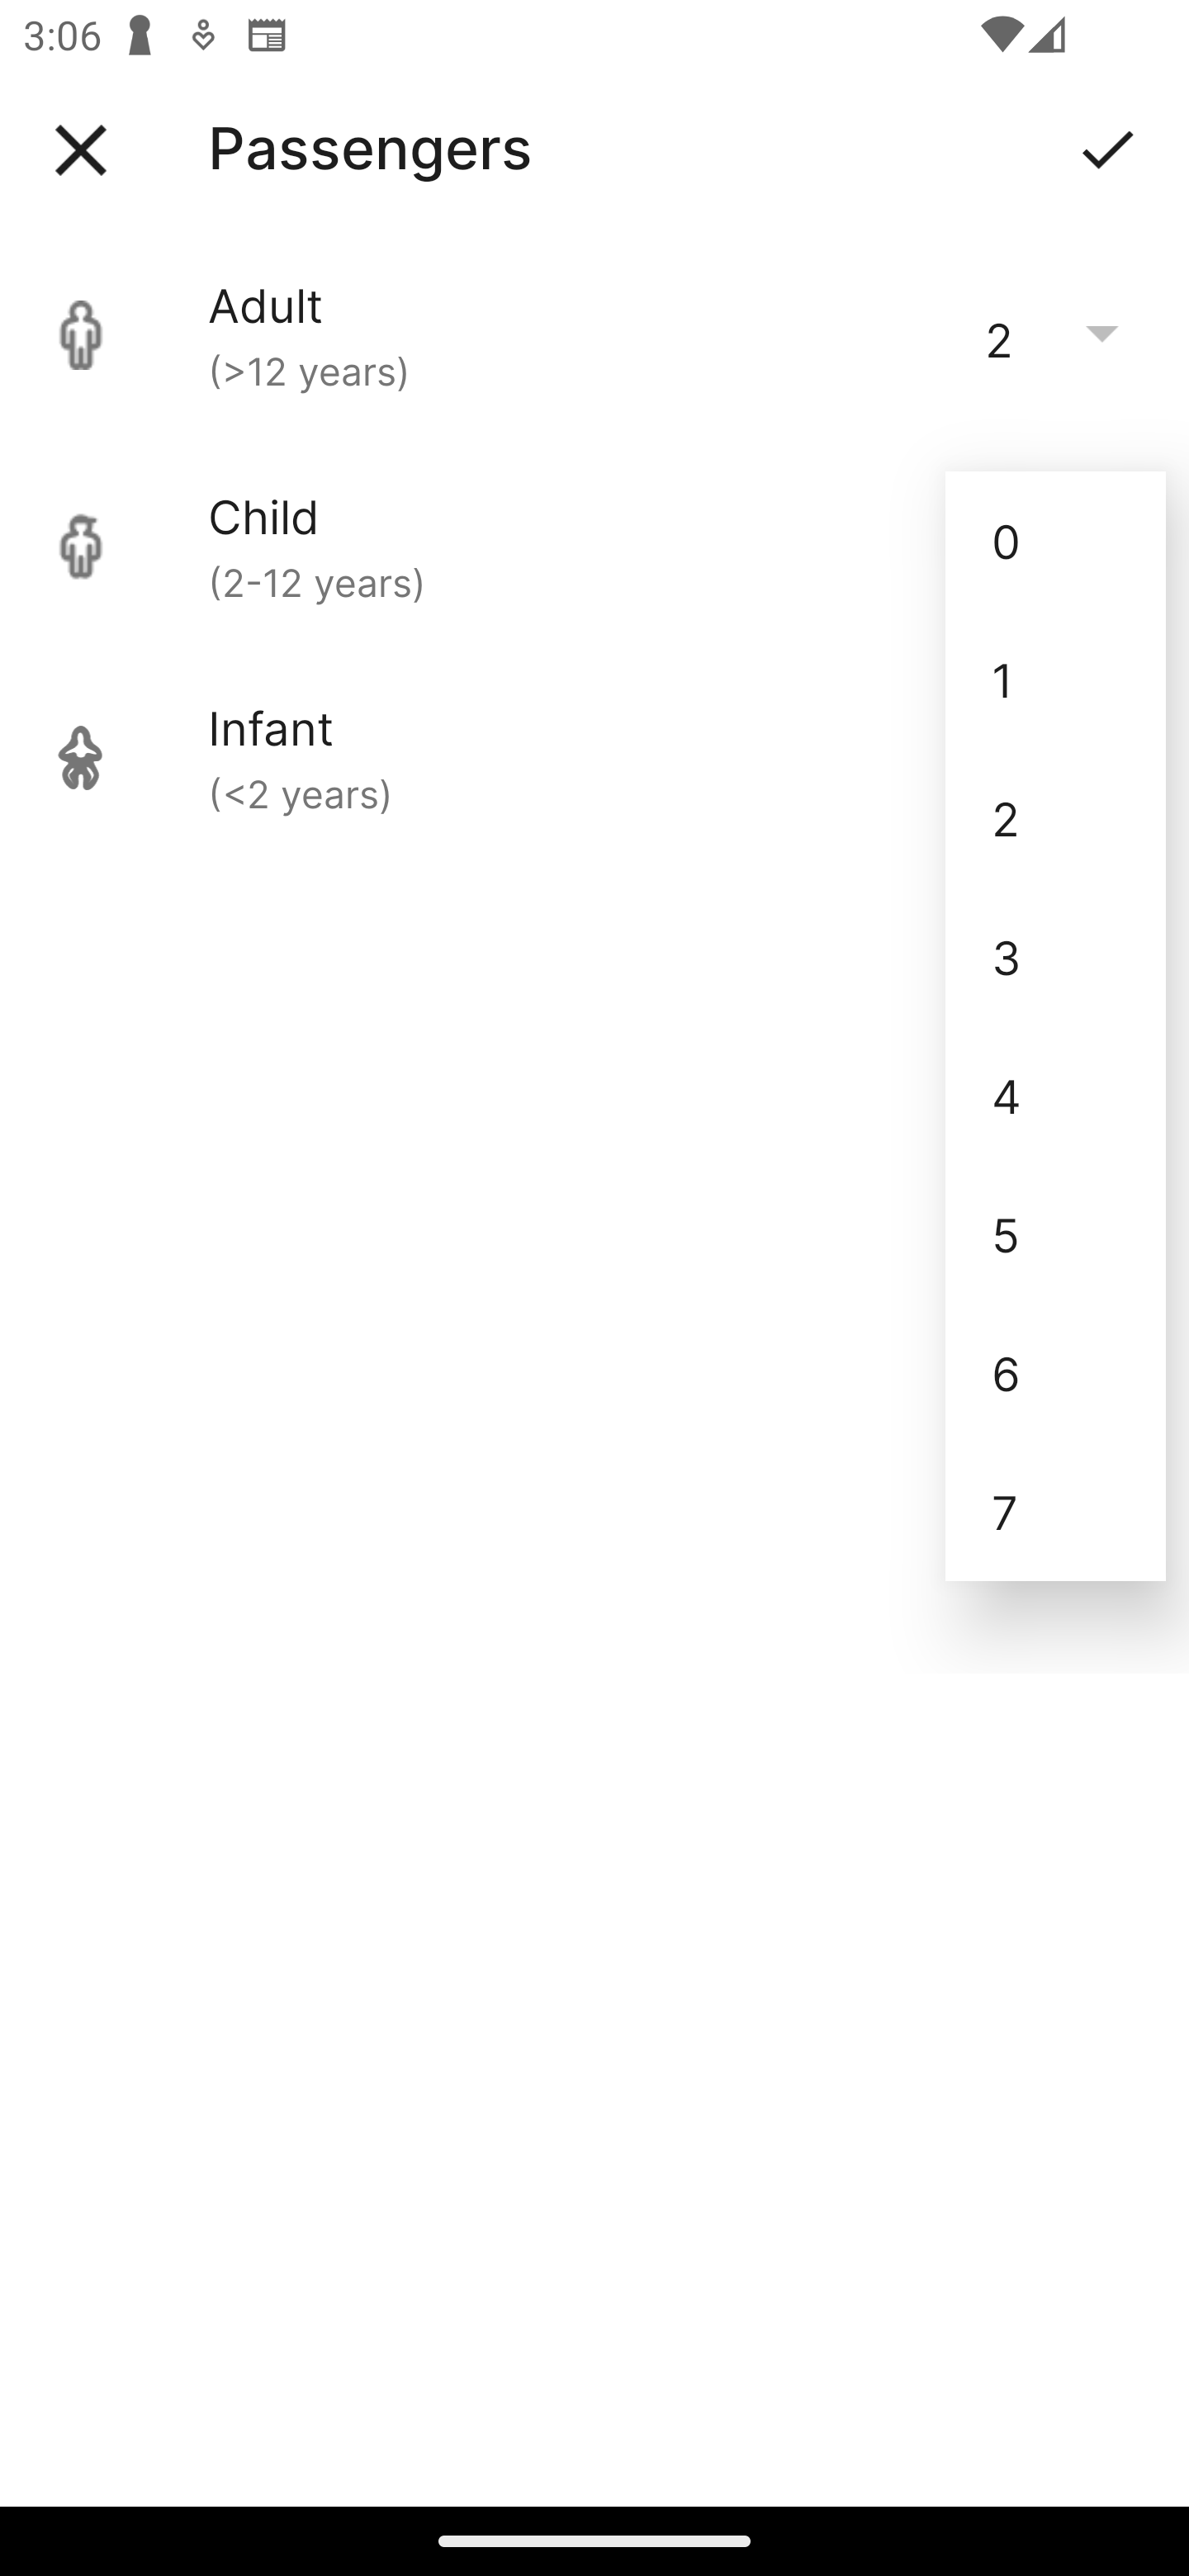 This screenshot has height=2576, width=1189. I want to click on 4, so click(1055, 1095).